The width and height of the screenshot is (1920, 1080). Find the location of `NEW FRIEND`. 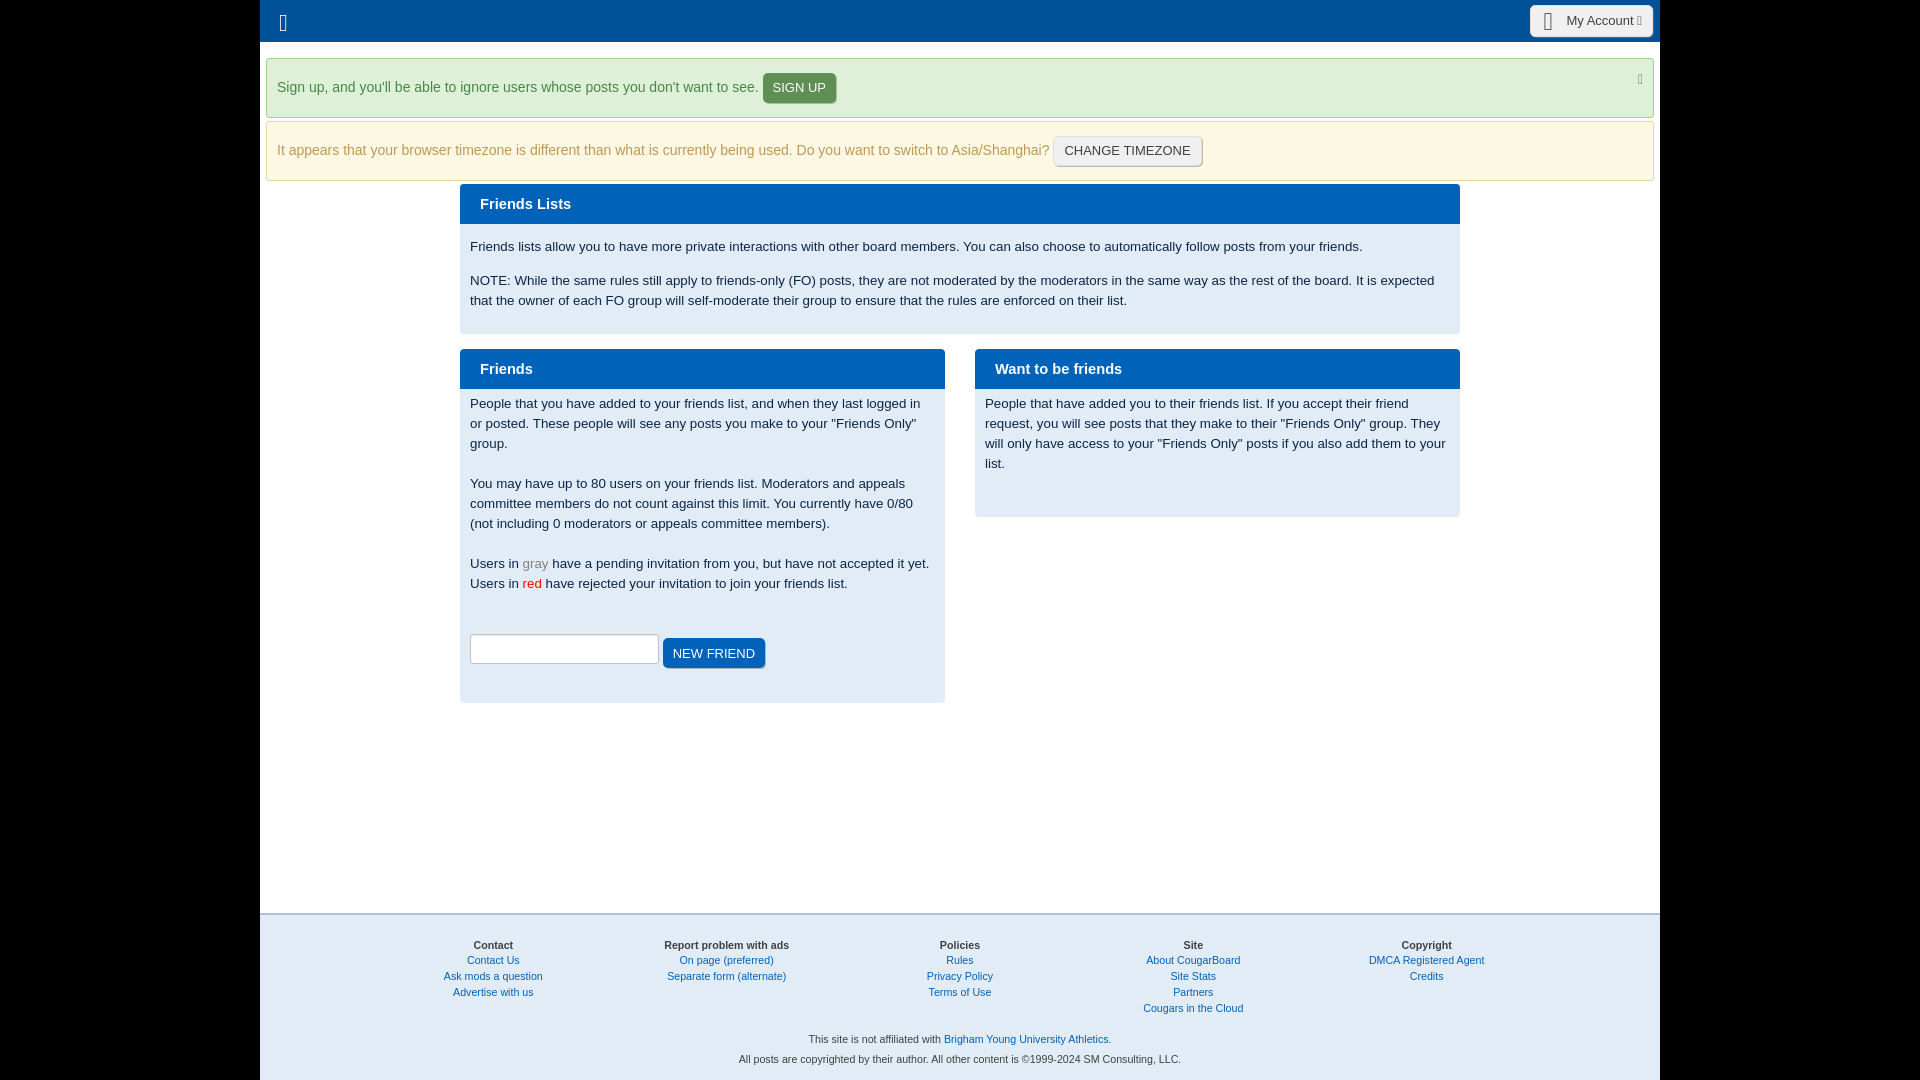

NEW FRIEND is located at coordinates (713, 653).